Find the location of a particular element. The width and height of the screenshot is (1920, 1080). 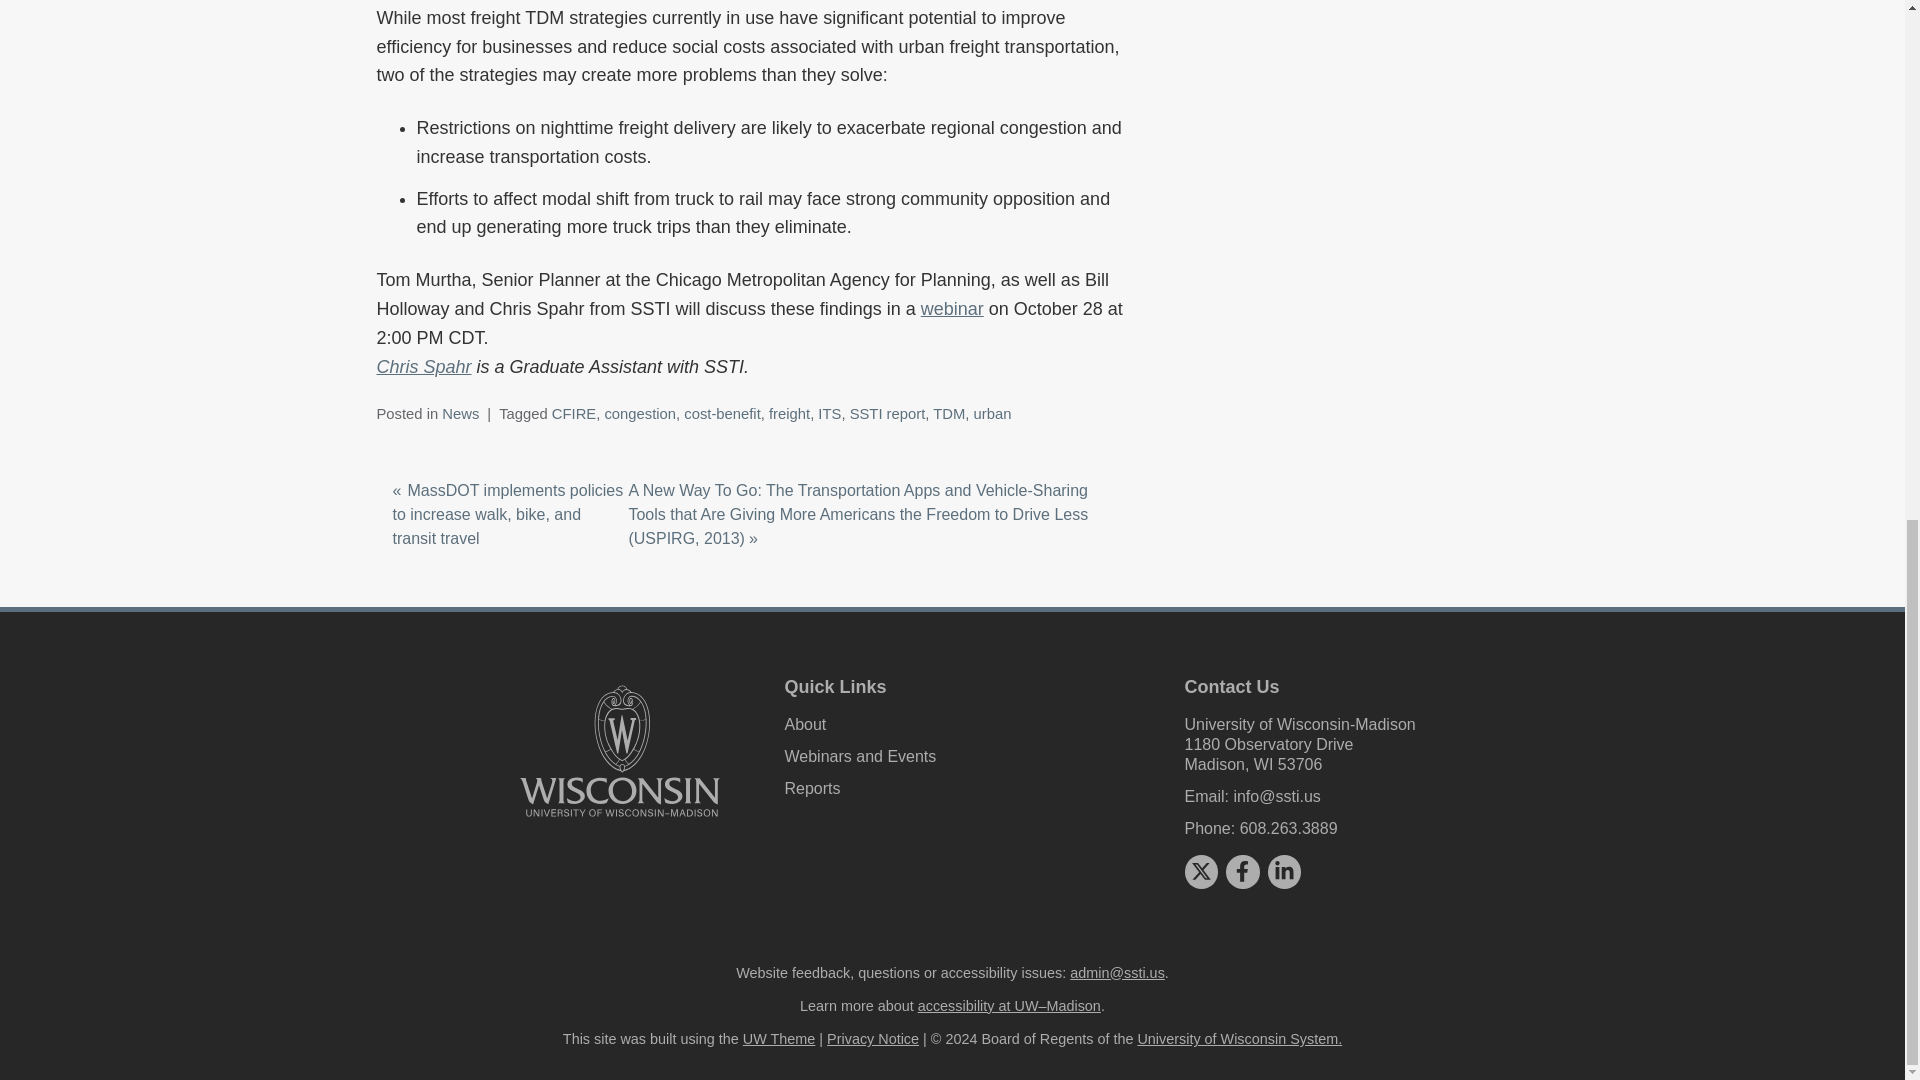

facebook is located at coordinates (1242, 870).